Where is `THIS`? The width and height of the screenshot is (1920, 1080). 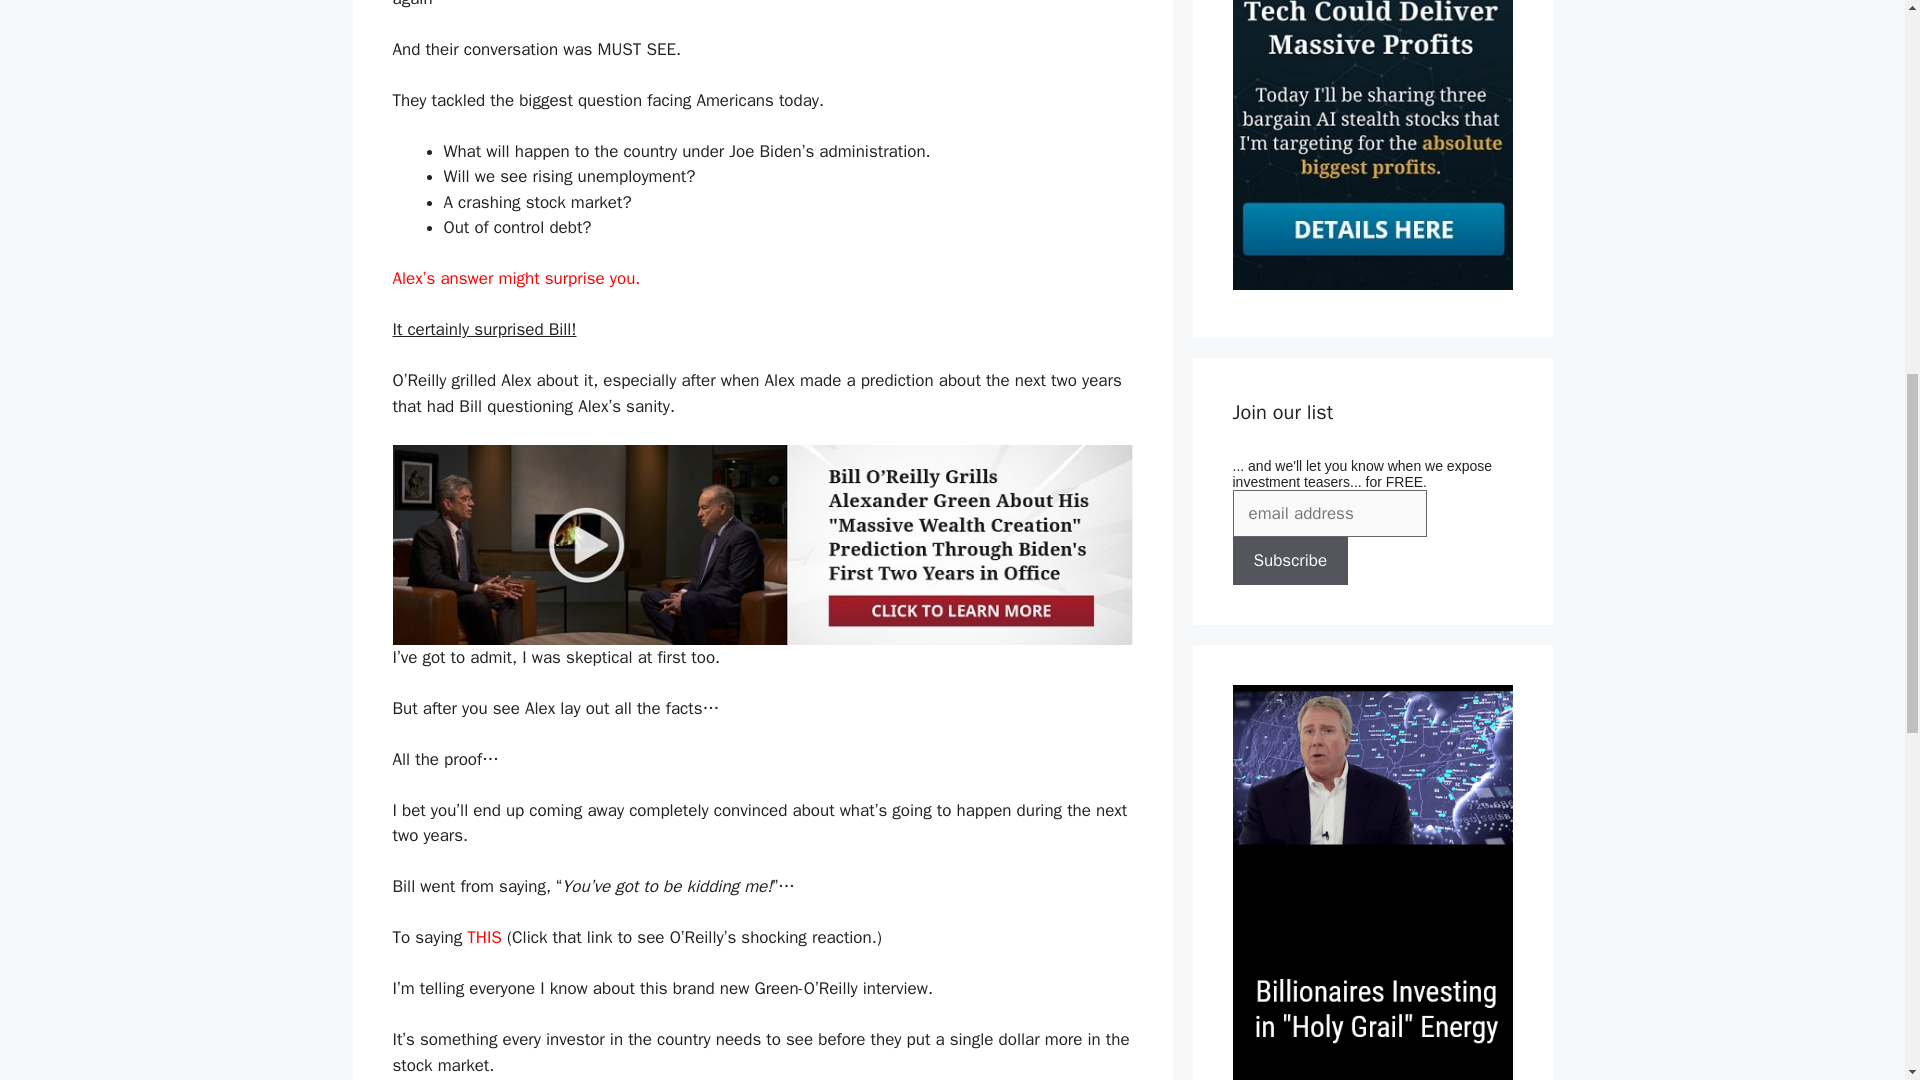
THIS is located at coordinates (484, 937).